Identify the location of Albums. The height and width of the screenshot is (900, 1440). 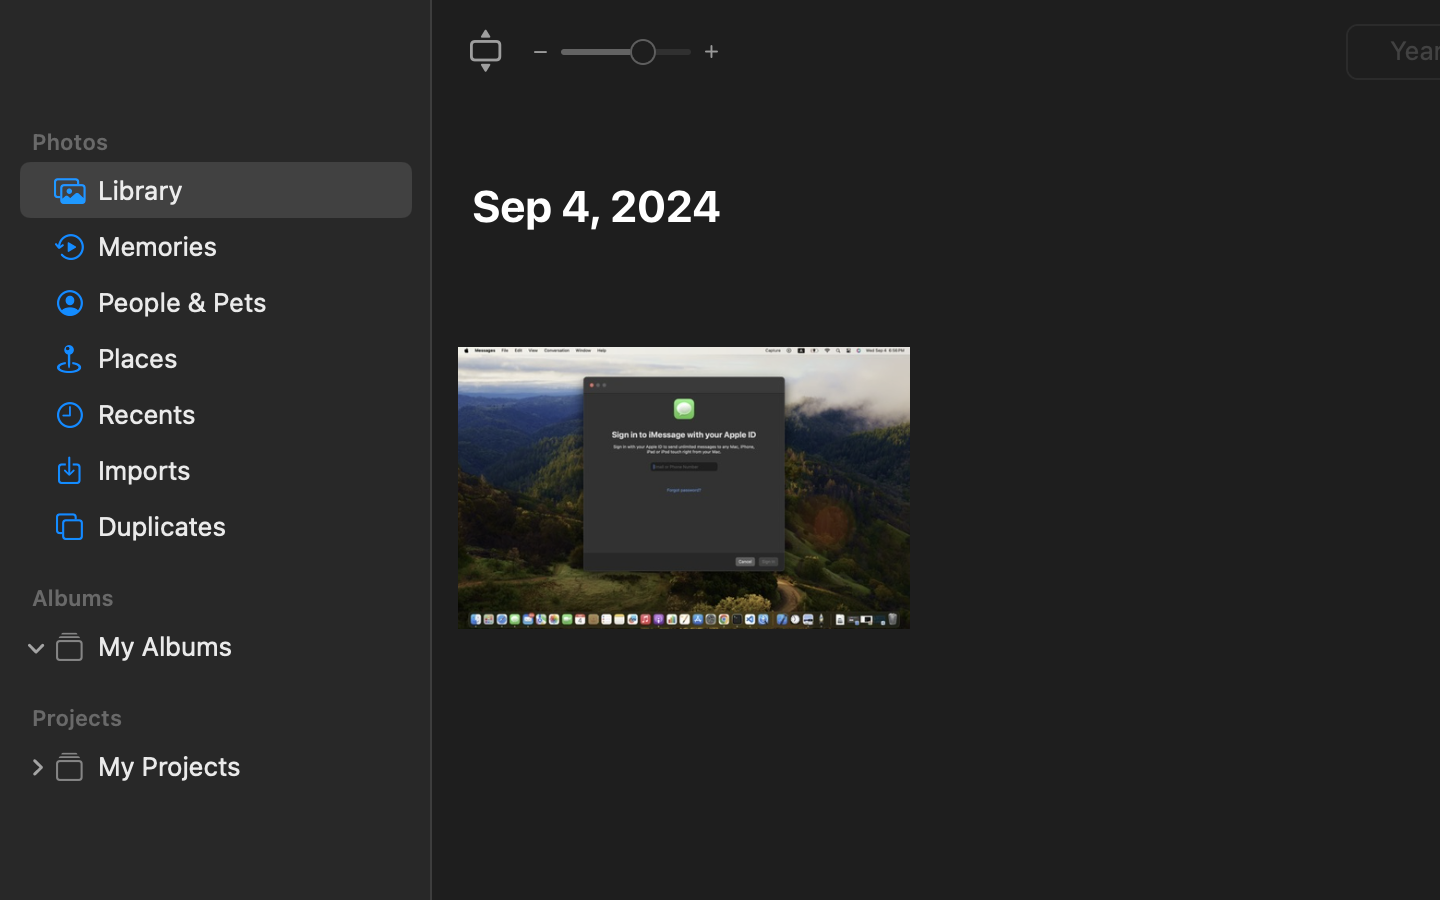
(228, 598).